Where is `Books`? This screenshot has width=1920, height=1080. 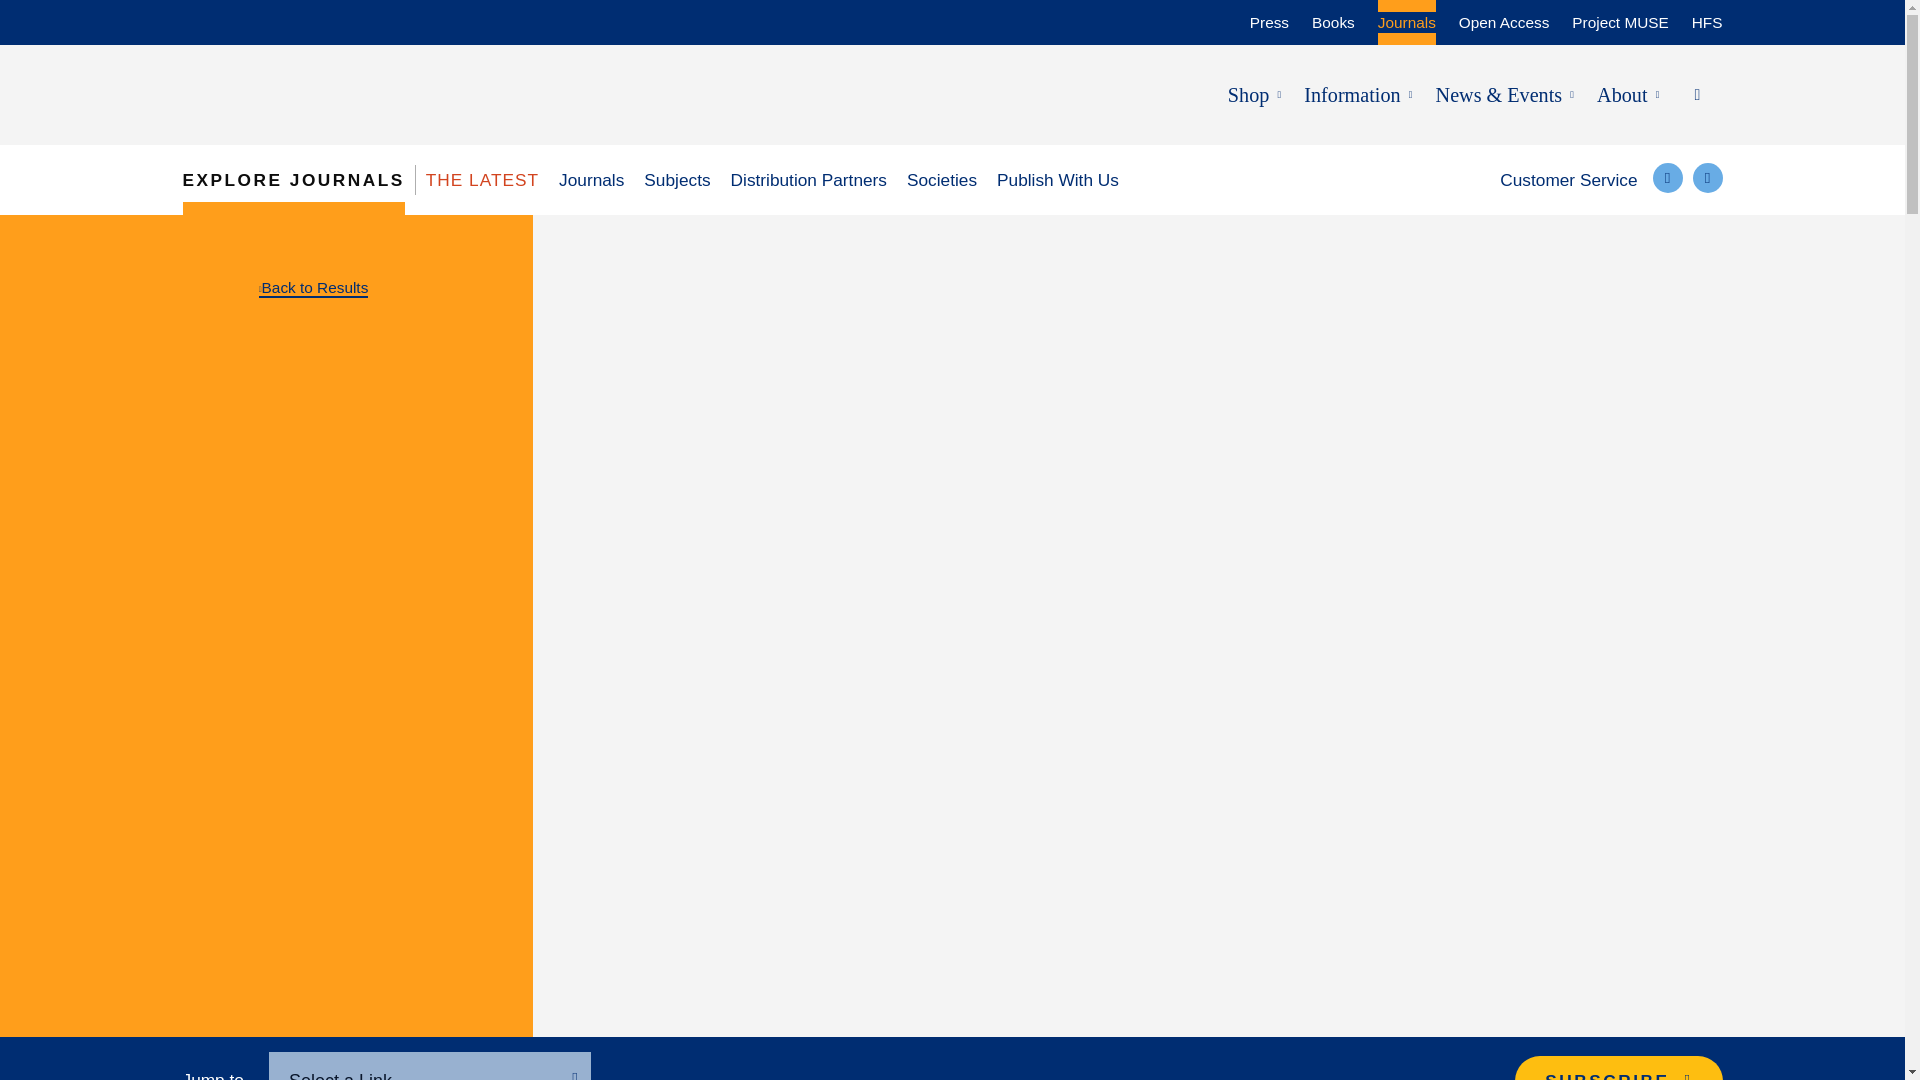
Books is located at coordinates (1333, 16).